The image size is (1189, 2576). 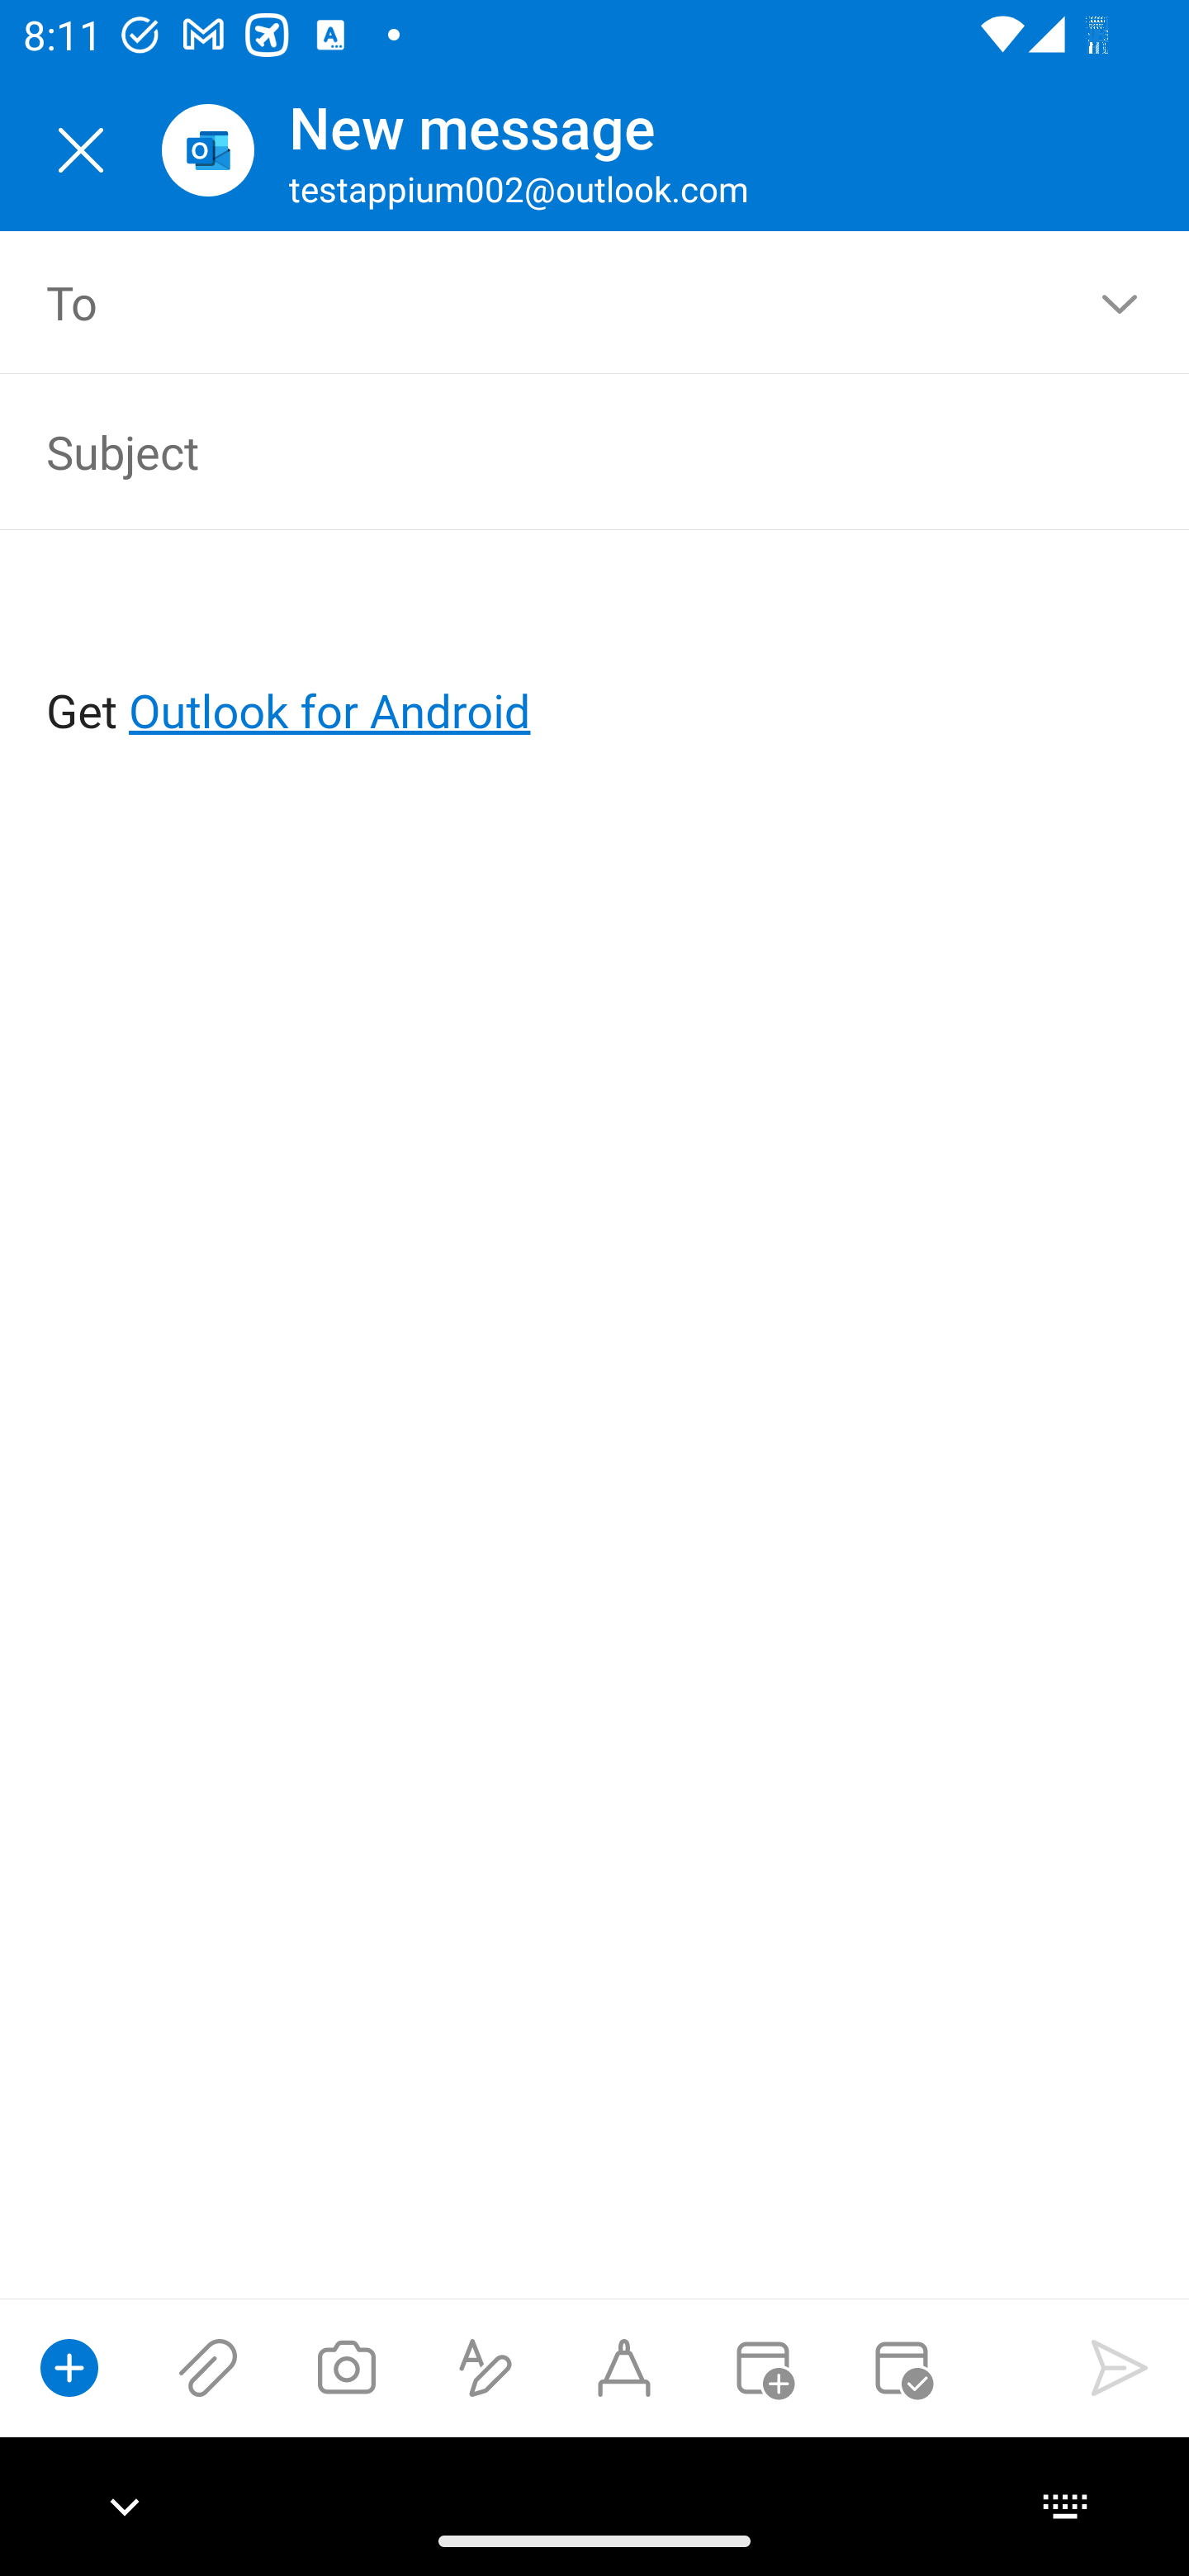 I want to click on Convert to event, so click(x=762, y=2367).